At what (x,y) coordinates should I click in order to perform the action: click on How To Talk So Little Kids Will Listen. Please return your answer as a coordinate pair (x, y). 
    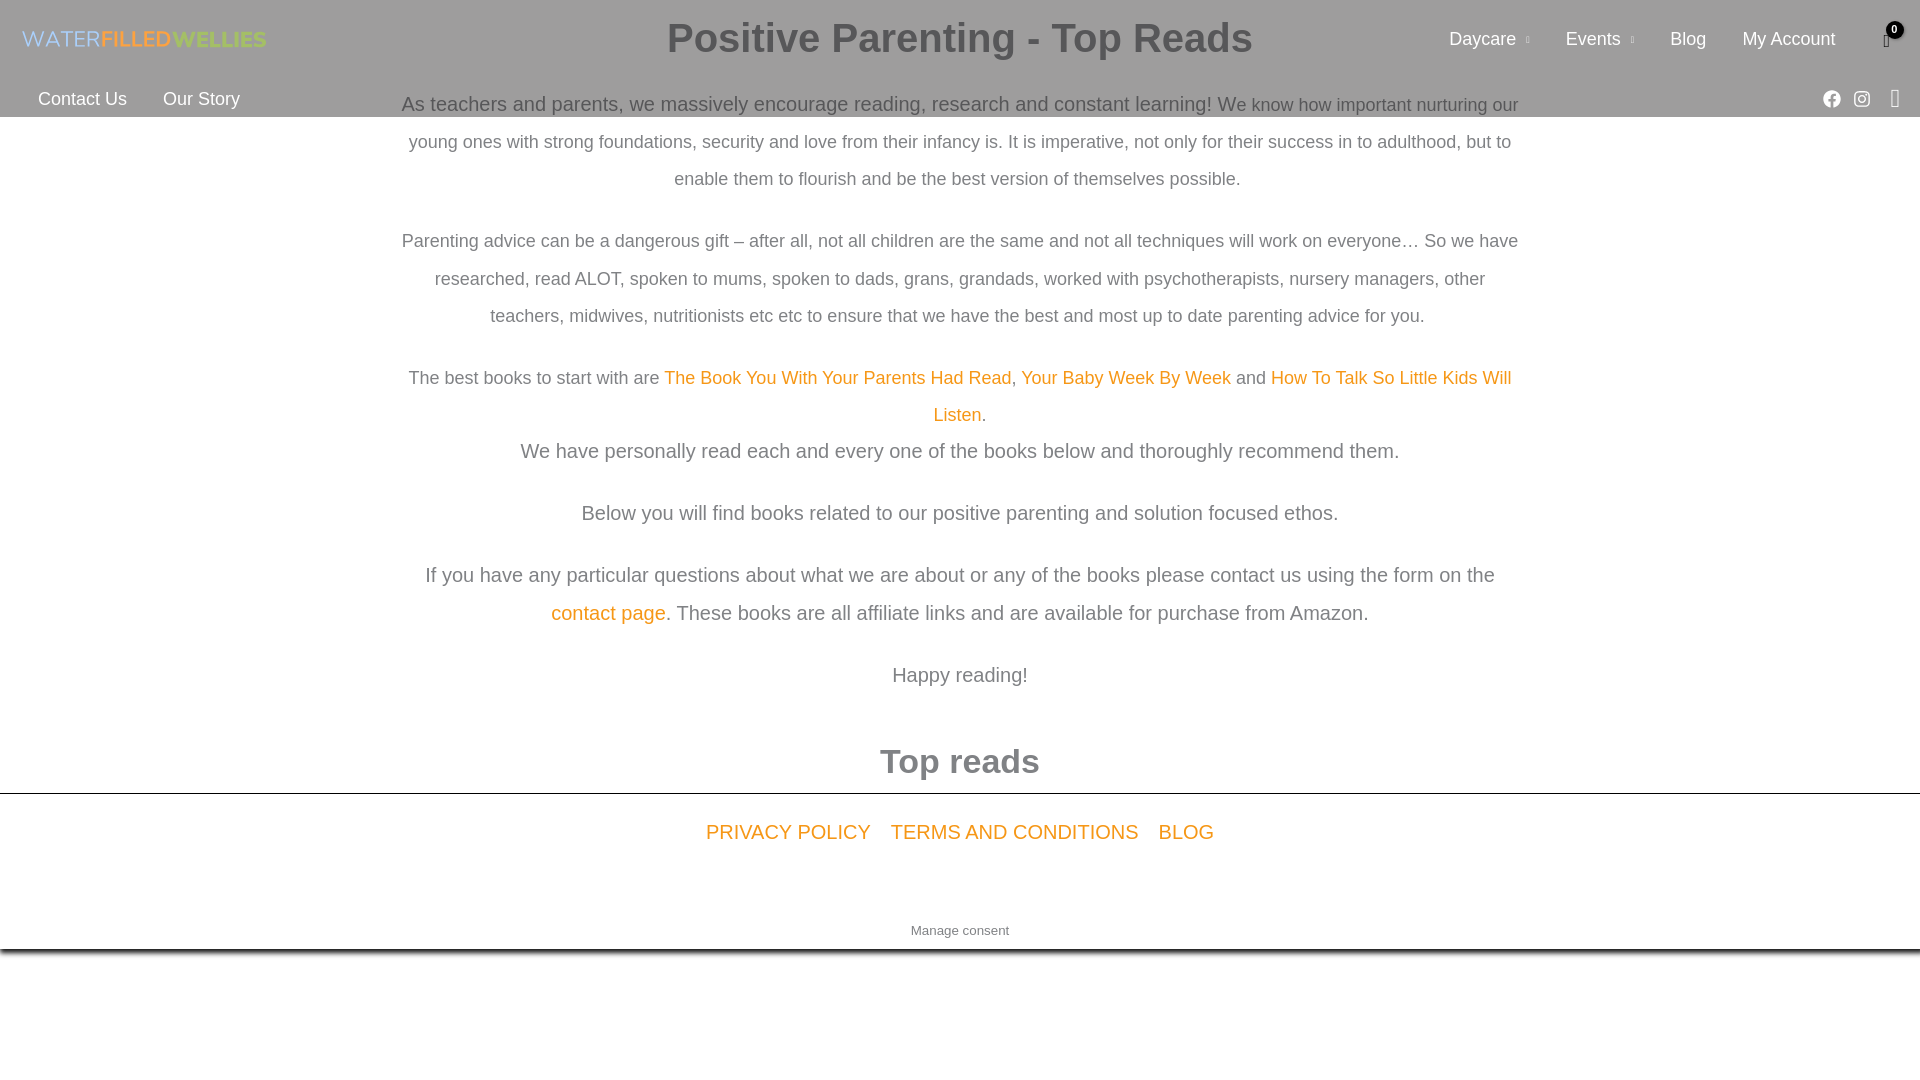
    Looking at the image, I should click on (1222, 396).